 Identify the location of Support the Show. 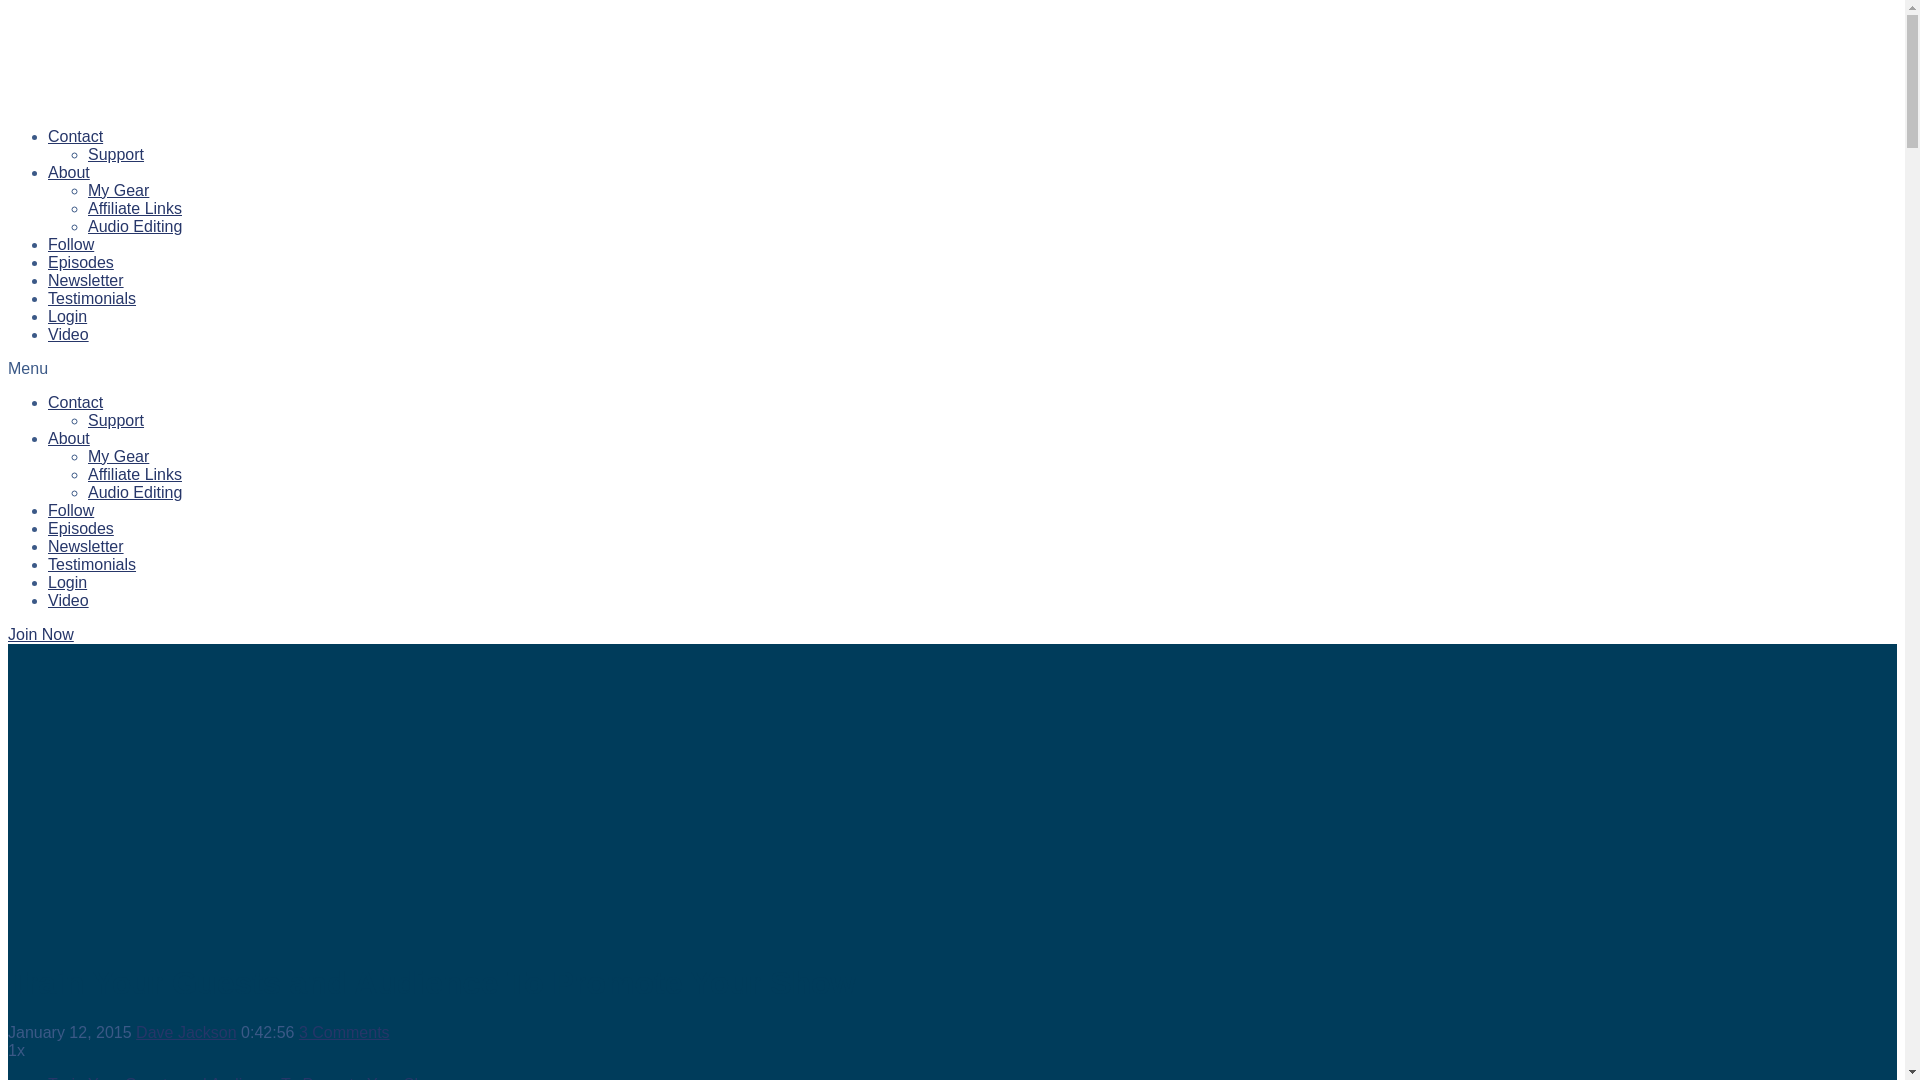
(116, 420).